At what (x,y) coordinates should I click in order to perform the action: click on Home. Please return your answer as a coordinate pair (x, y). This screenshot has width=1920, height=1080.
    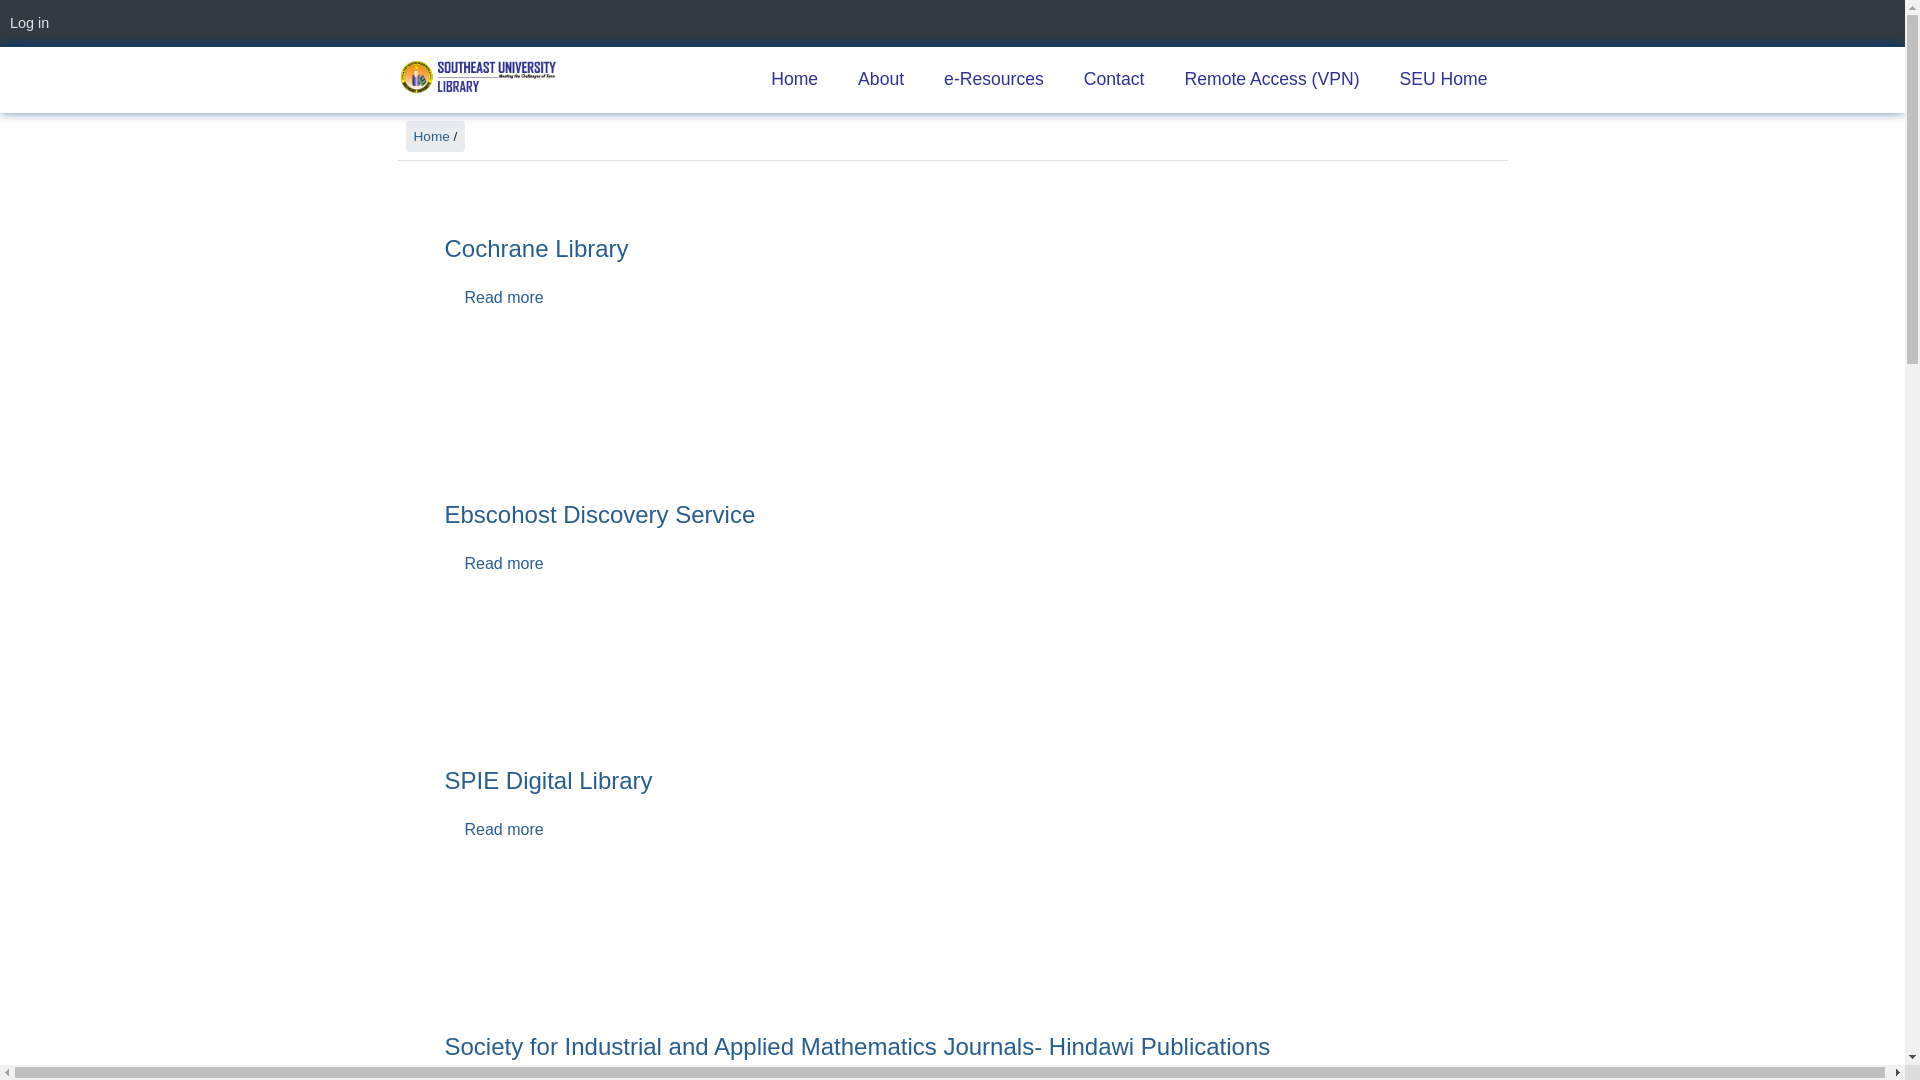
    Looking at the image, I should click on (794, 80).